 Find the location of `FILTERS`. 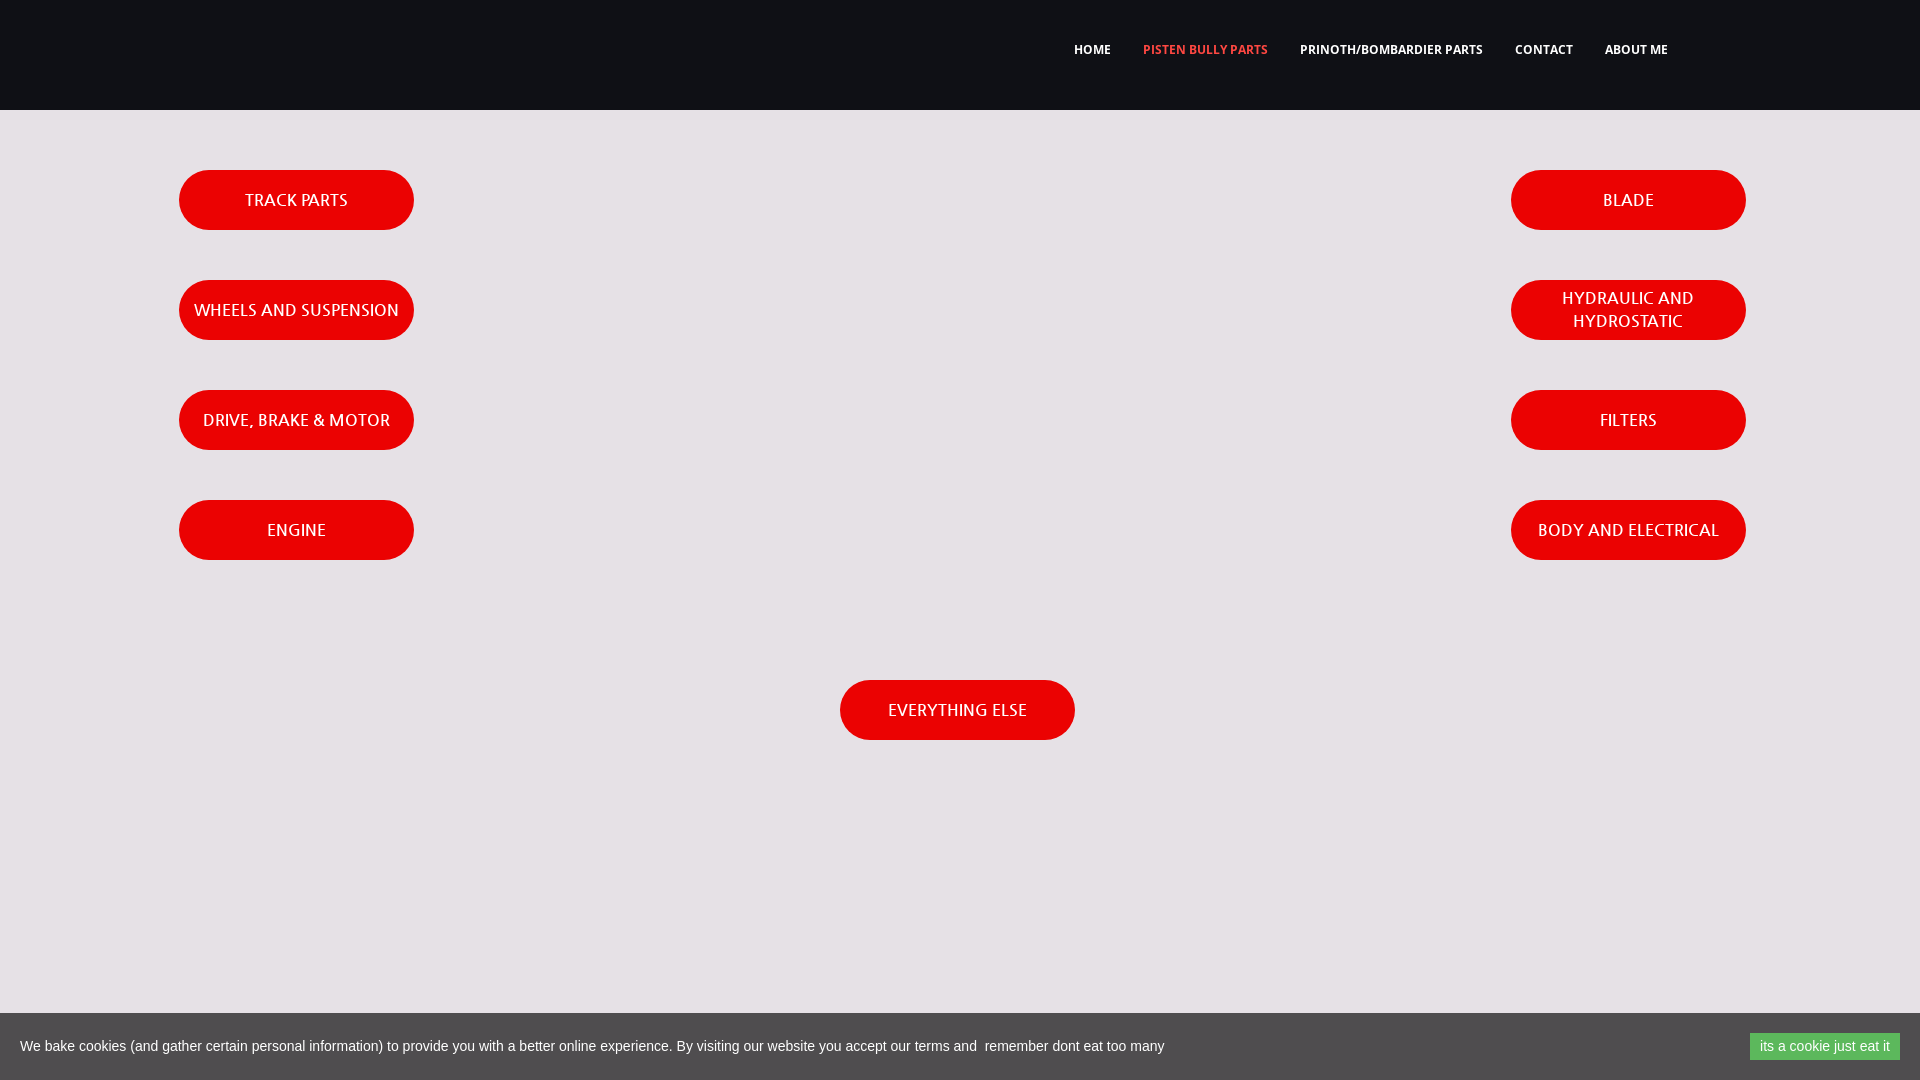

FILTERS is located at coordinates (1628, 420).